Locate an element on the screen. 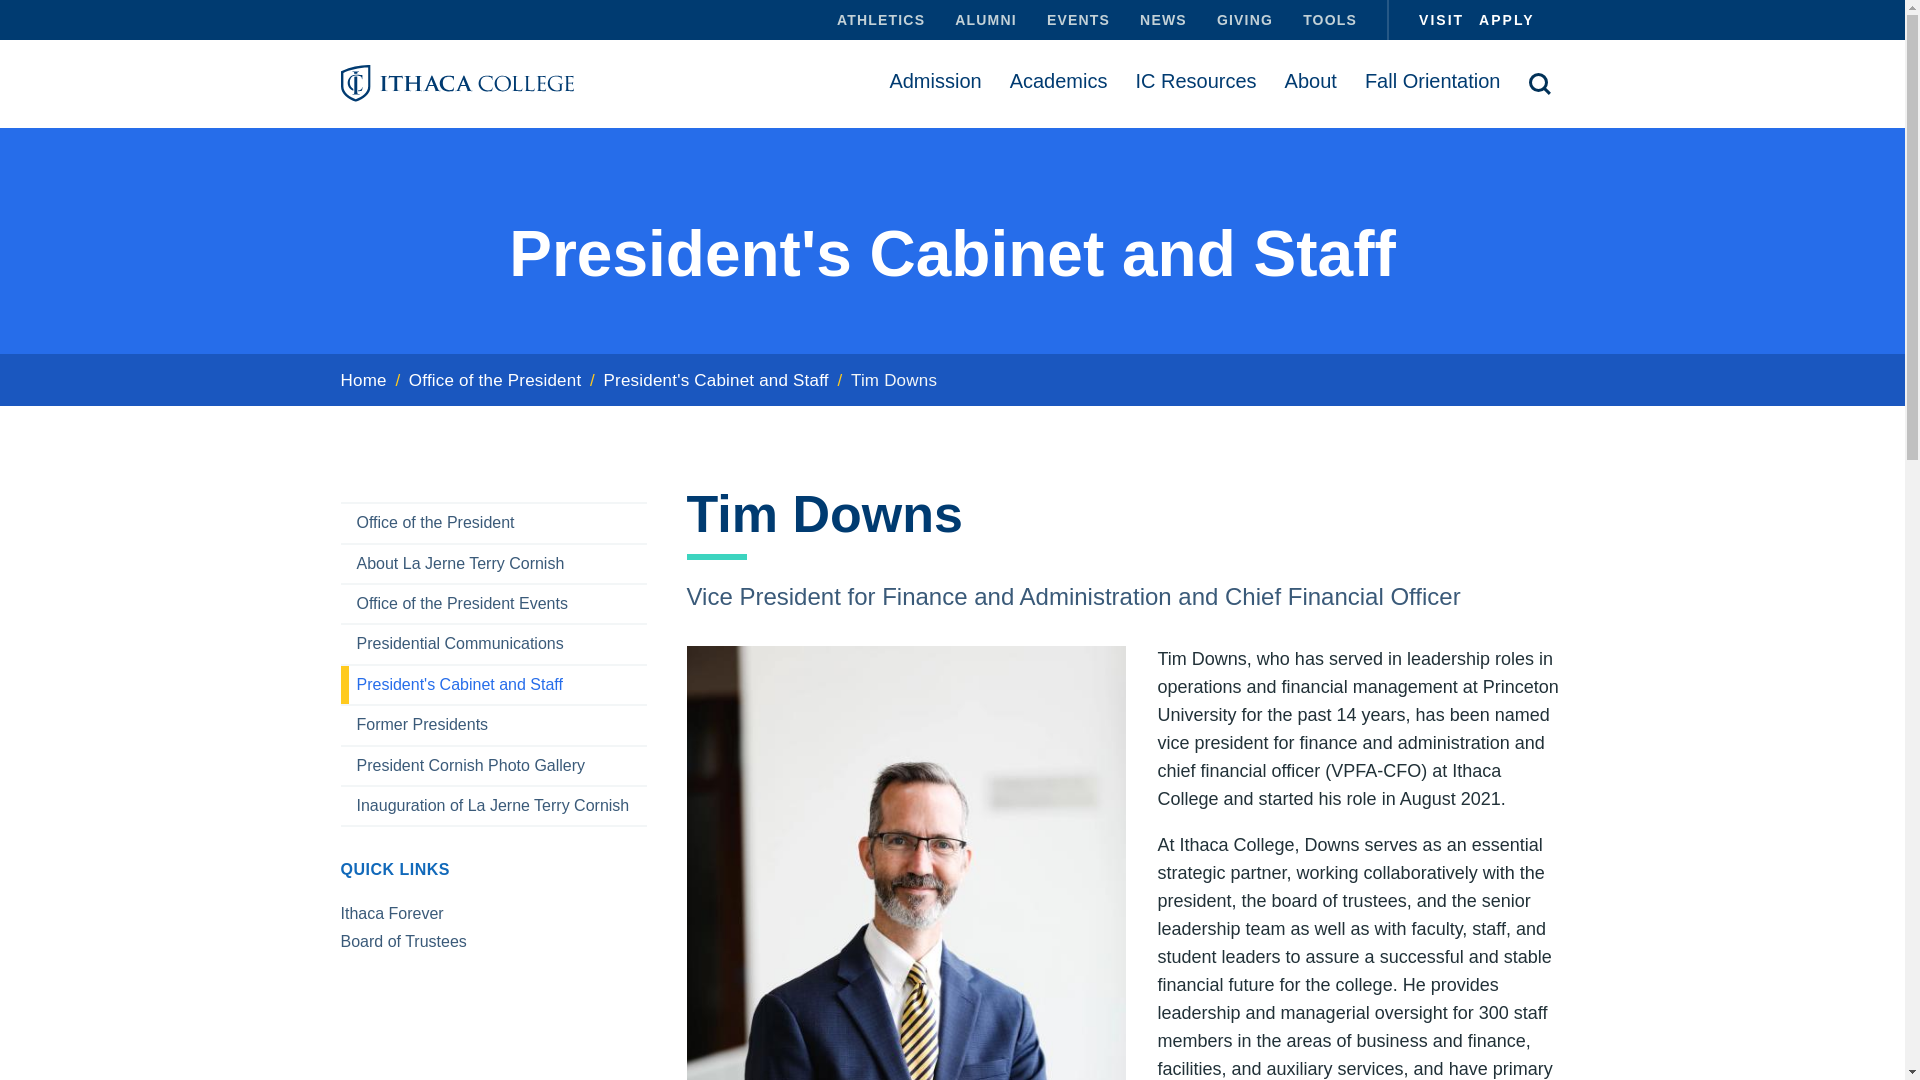 This screenshot has height=1080, width=1920. IC Resources is located at coordinates (1195, 80).